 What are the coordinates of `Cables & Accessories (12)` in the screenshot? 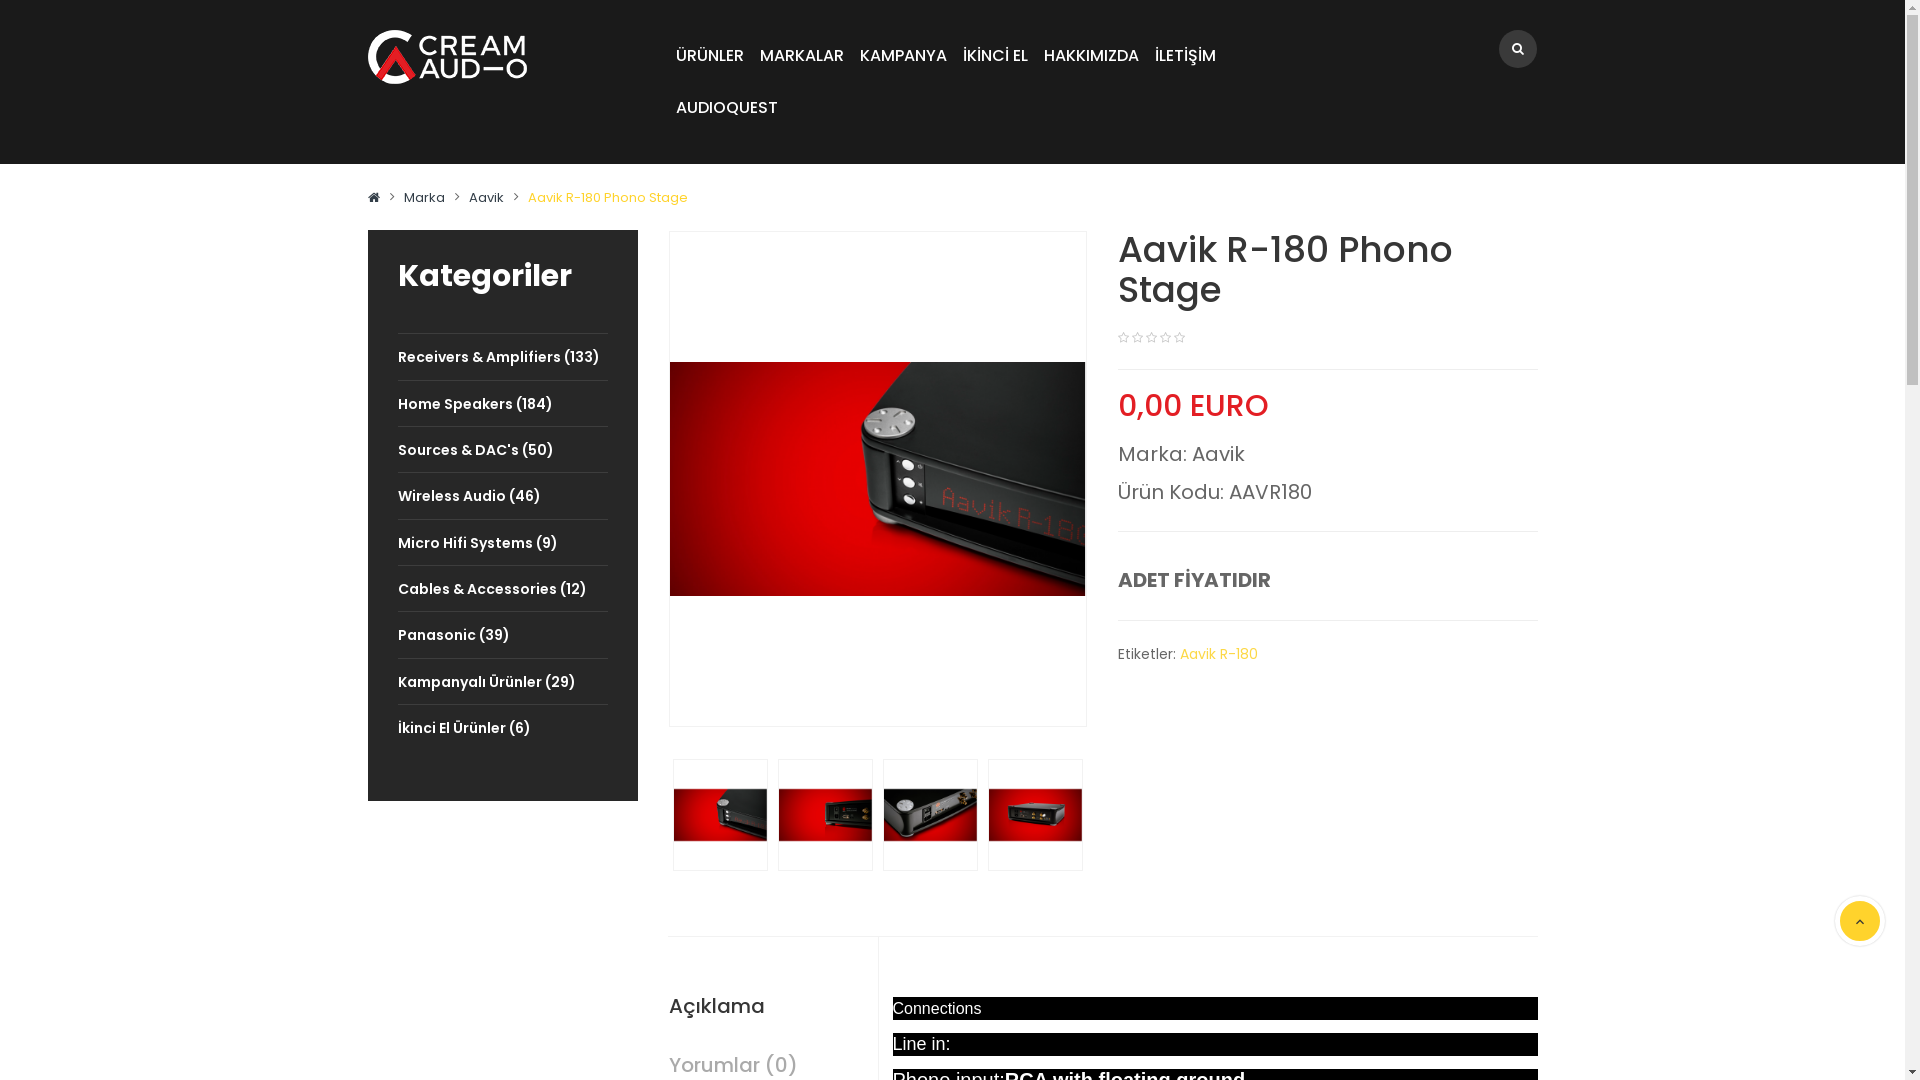 It's located at (503, 588).